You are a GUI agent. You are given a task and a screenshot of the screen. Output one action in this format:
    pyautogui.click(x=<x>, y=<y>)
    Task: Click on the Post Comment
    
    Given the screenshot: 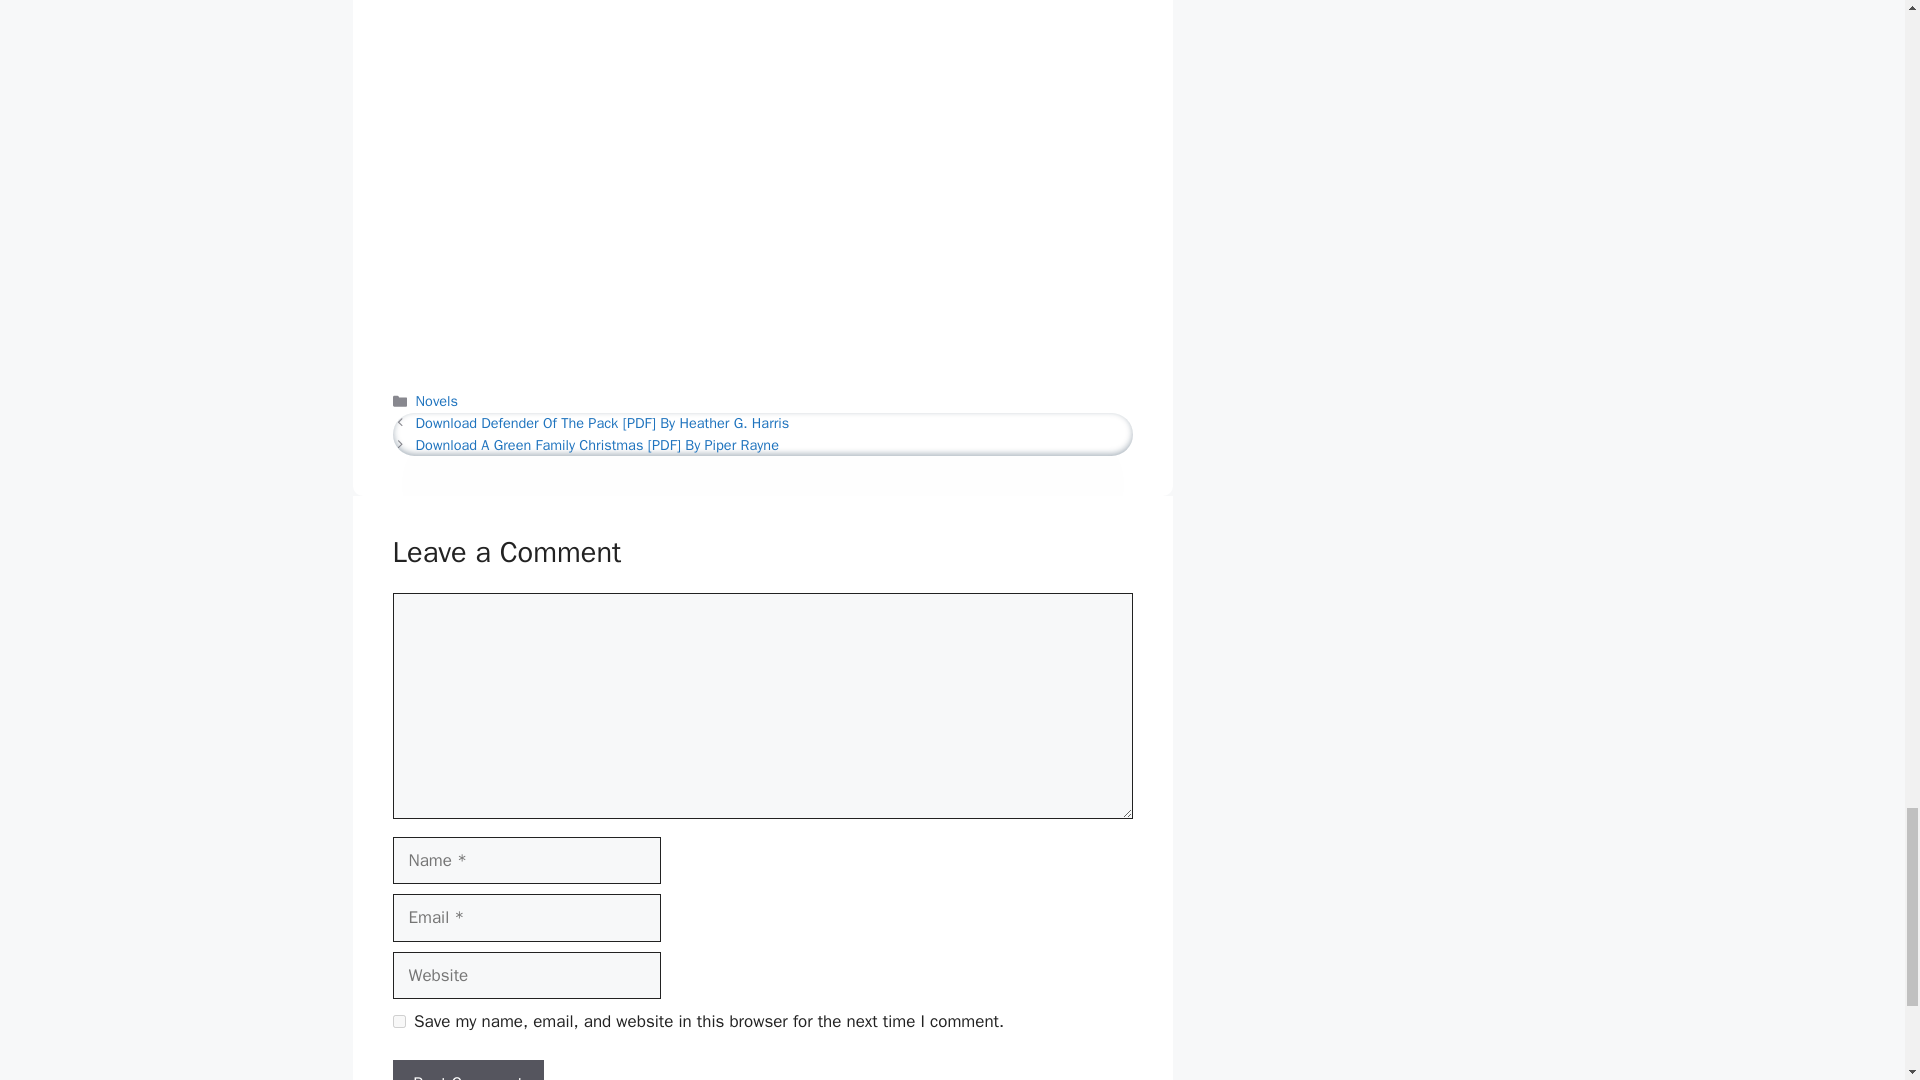 What is the action you would take?
    pyautogui.click(x=467, y=1070)
    